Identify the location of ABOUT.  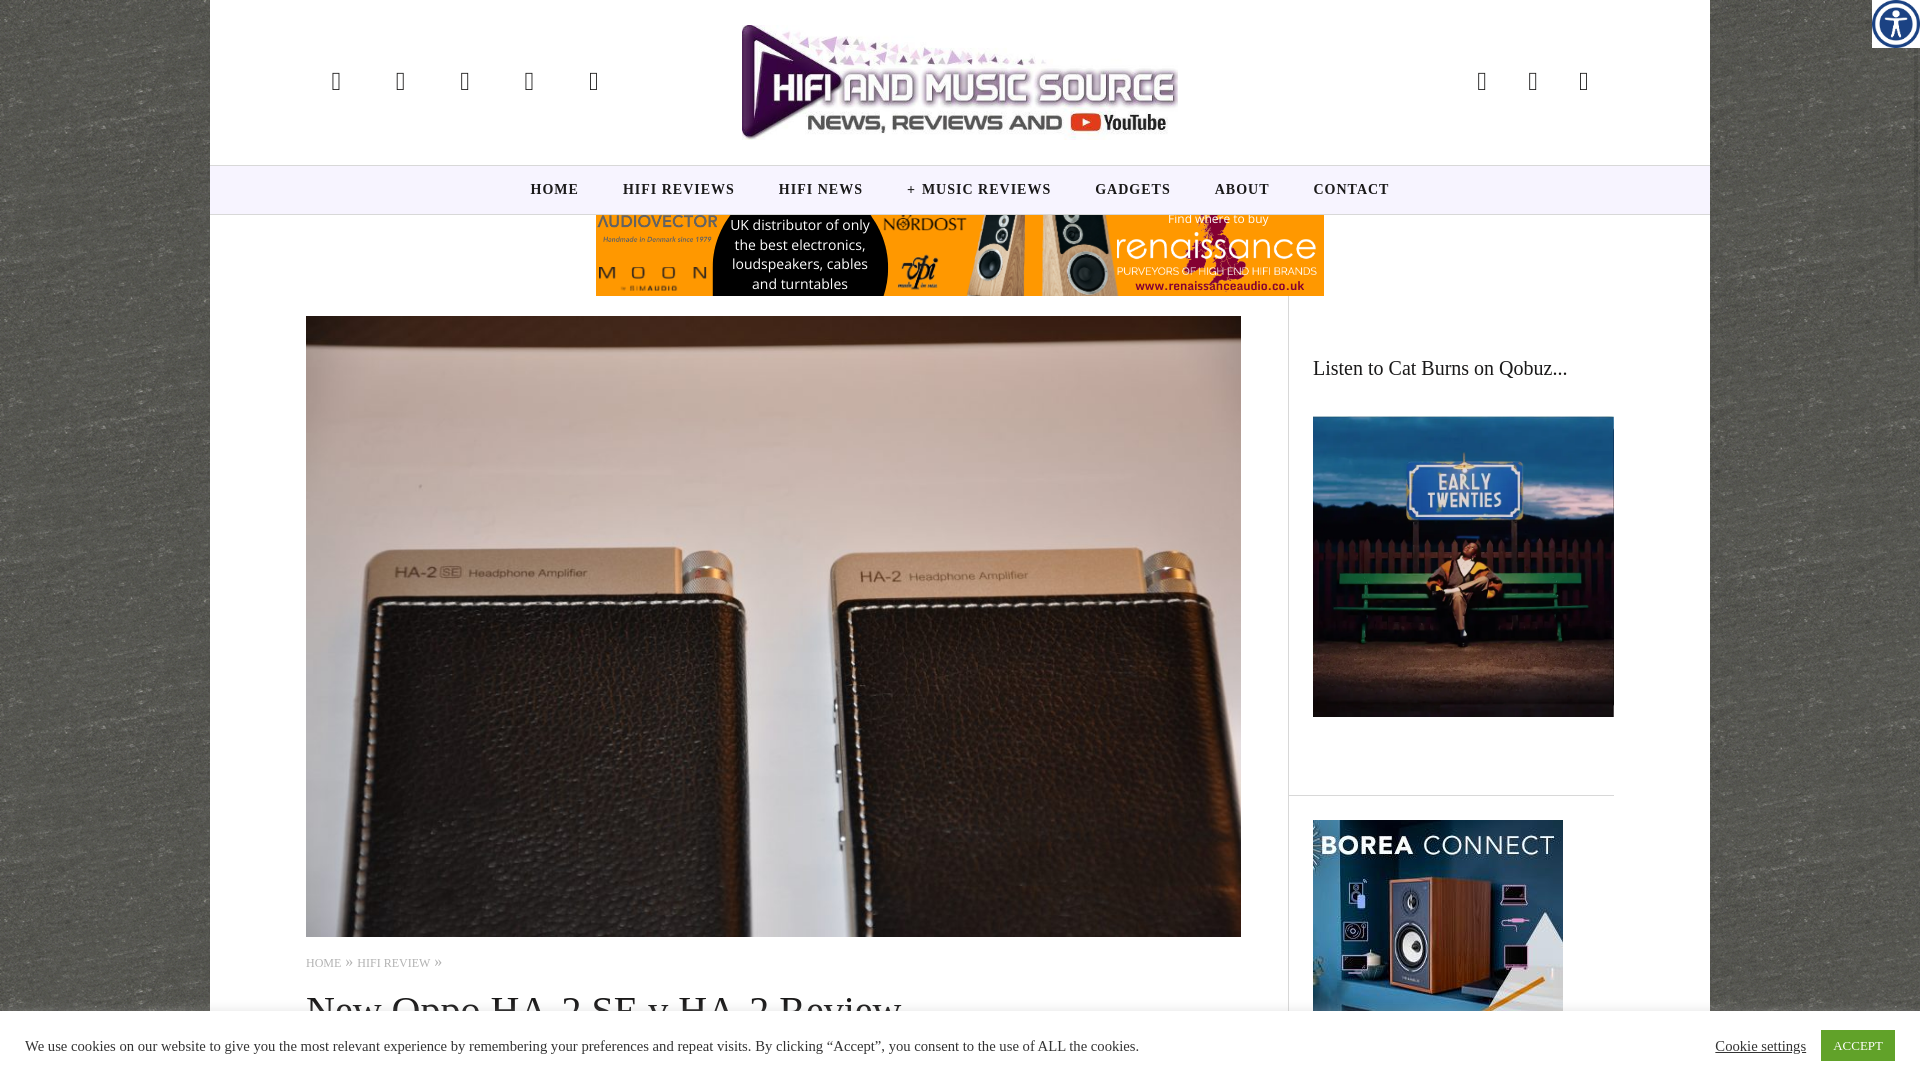
(1242, 190).